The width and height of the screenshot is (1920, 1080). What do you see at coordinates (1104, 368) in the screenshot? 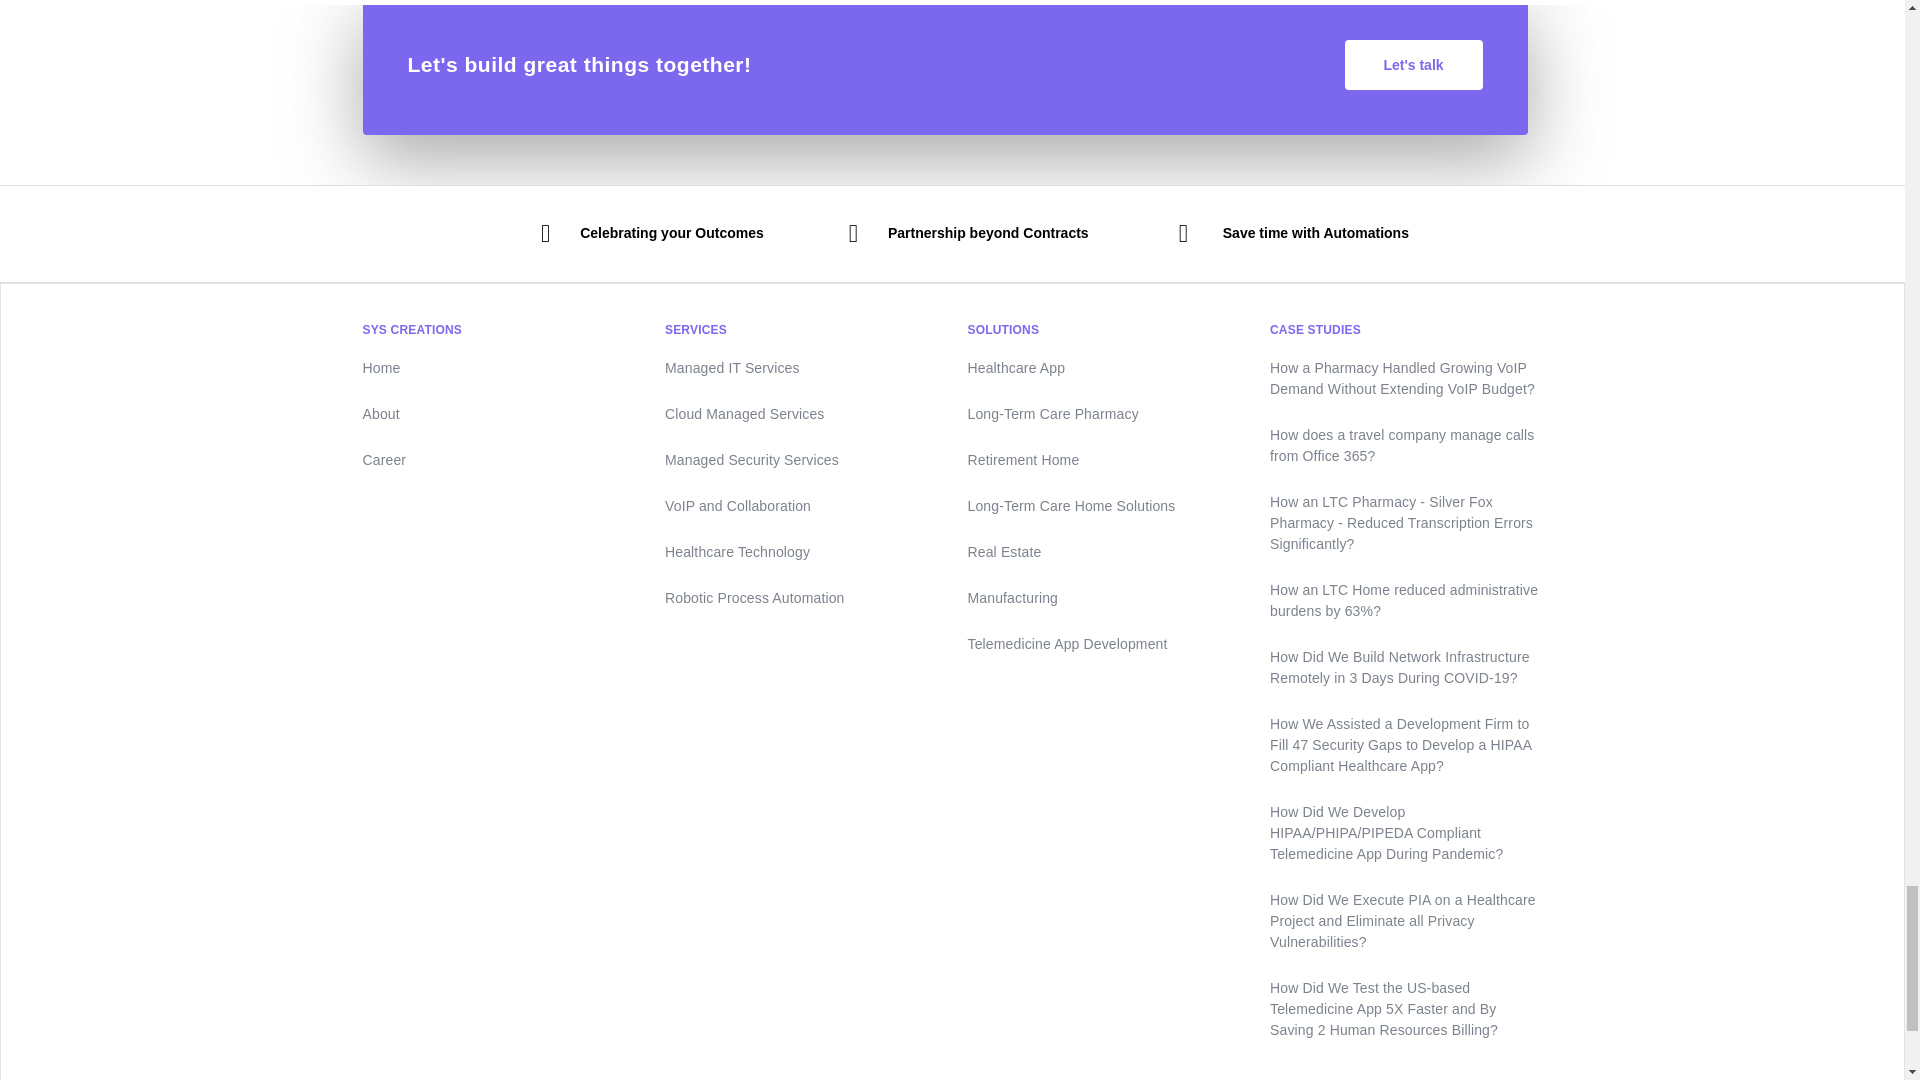
I see `Healthcare App` at bounding box center [1104, 368].